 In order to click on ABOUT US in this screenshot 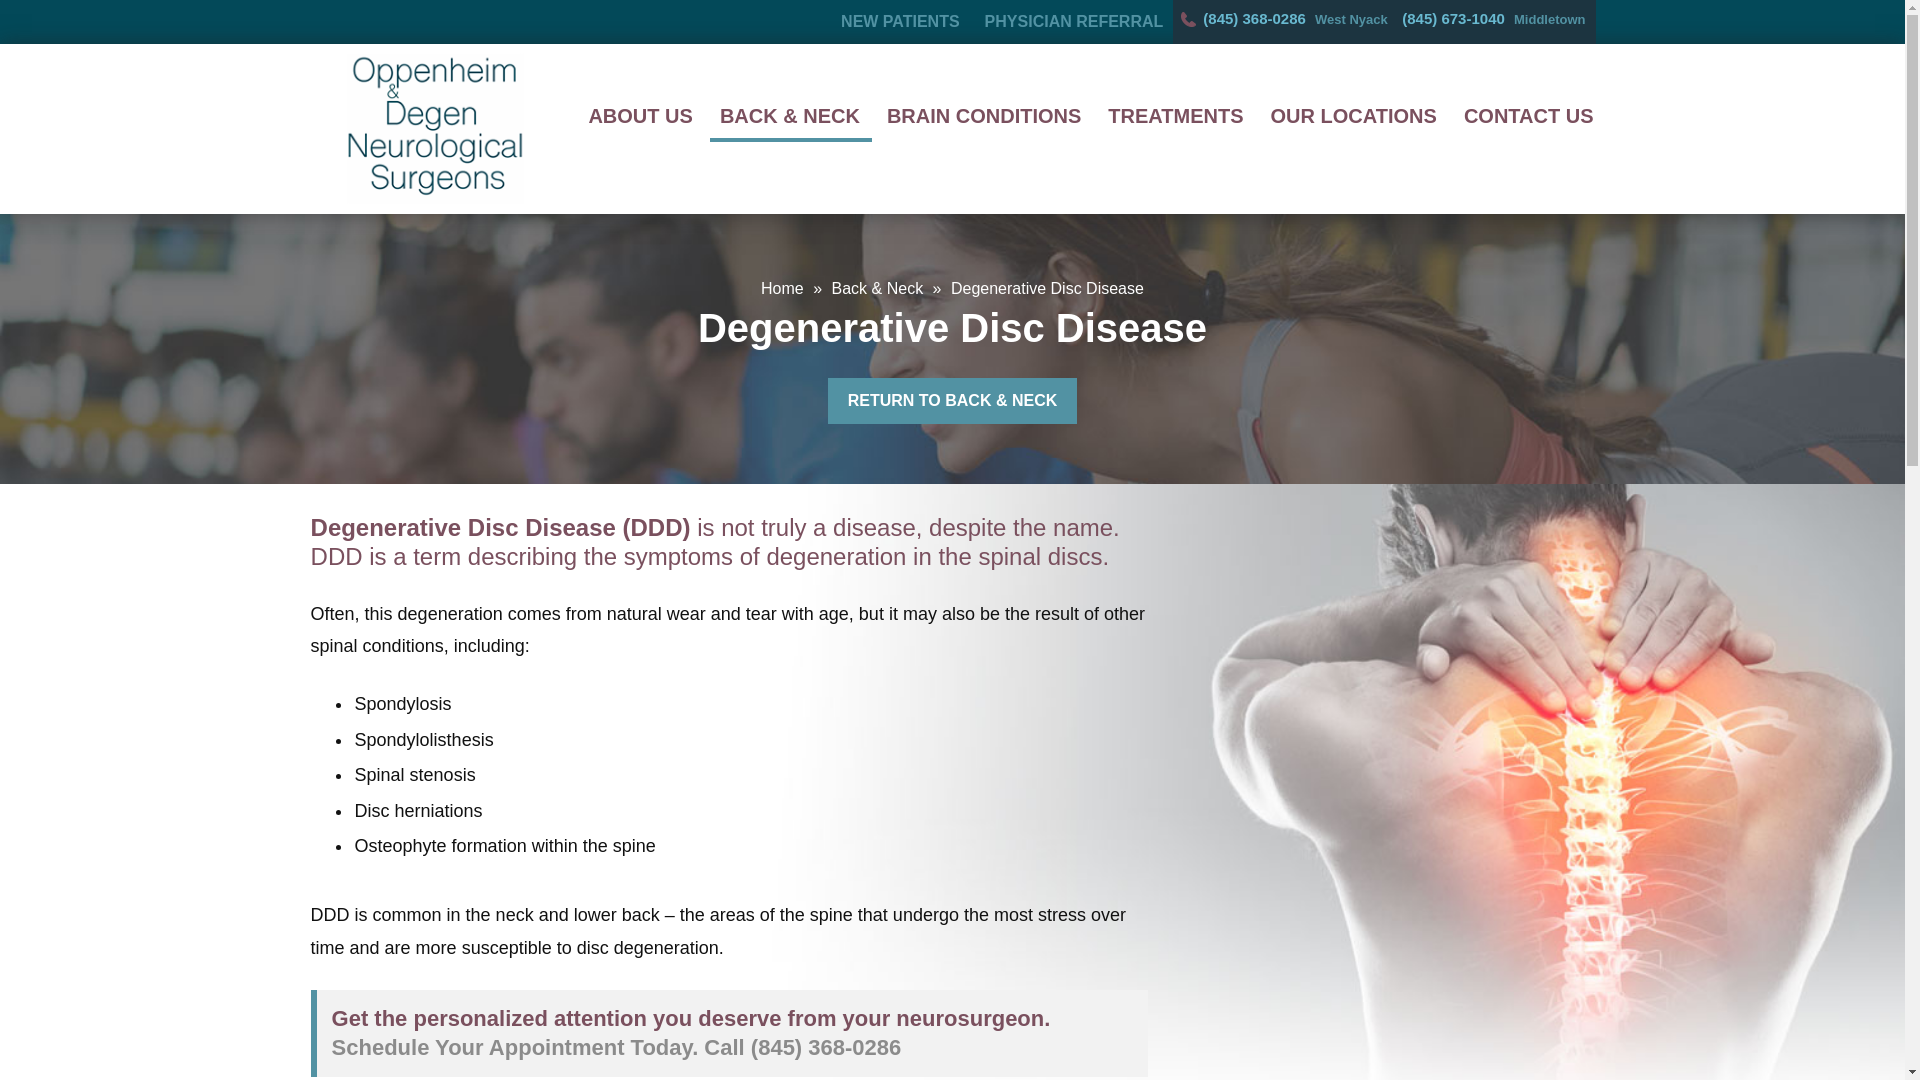, I will do `click(640, 116)`.